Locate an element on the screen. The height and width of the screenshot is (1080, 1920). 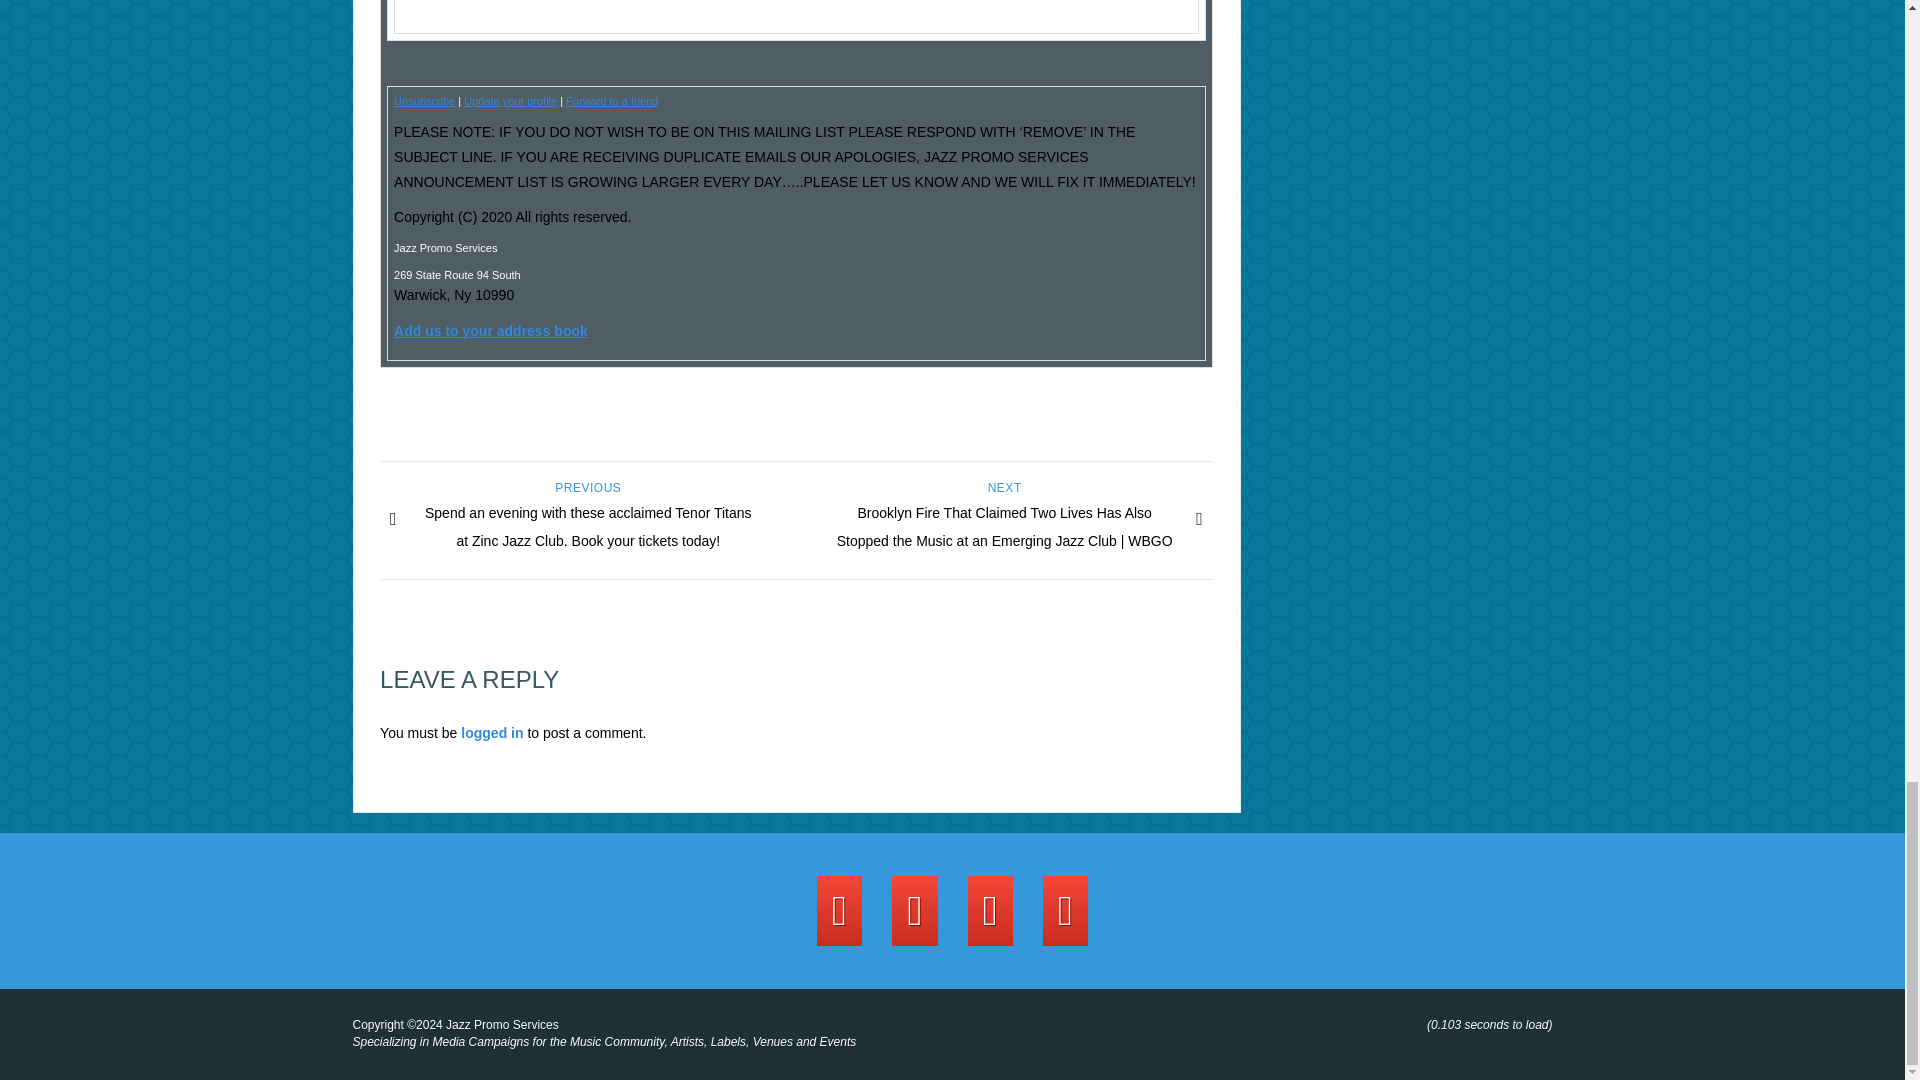
logged in is located at coordinates (491, 732).